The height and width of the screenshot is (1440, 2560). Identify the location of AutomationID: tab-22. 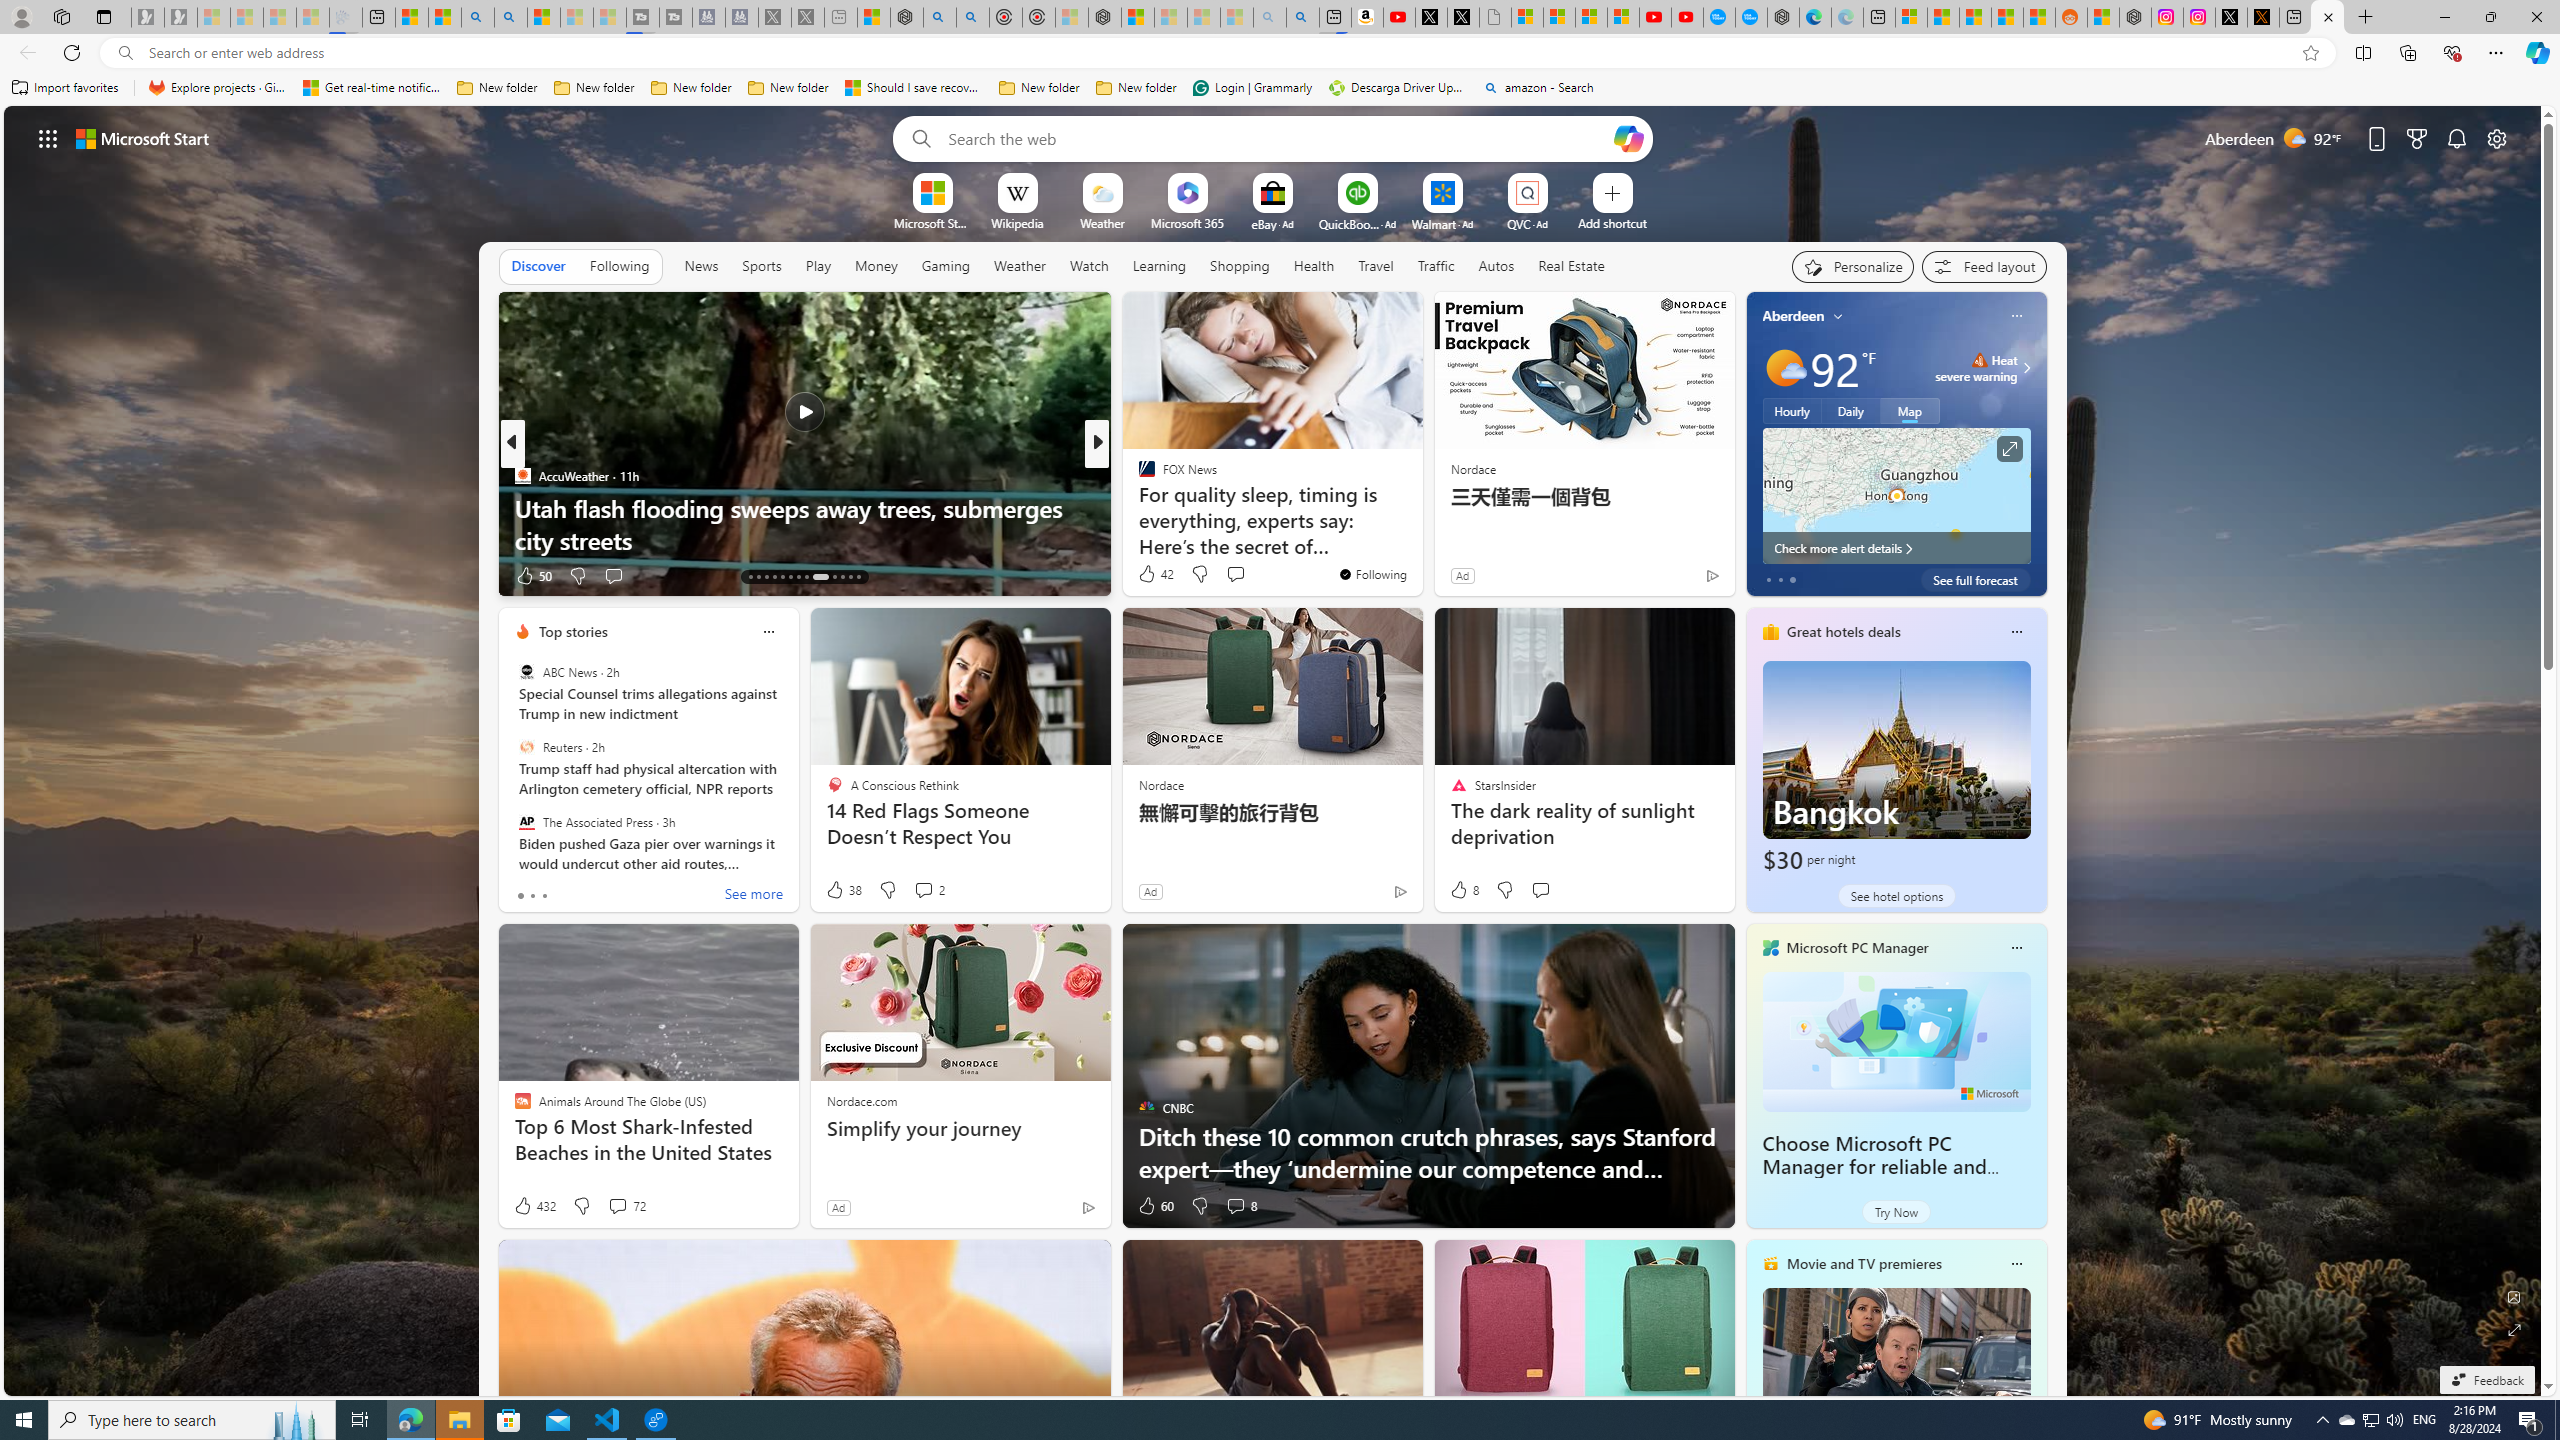
(834, 577).